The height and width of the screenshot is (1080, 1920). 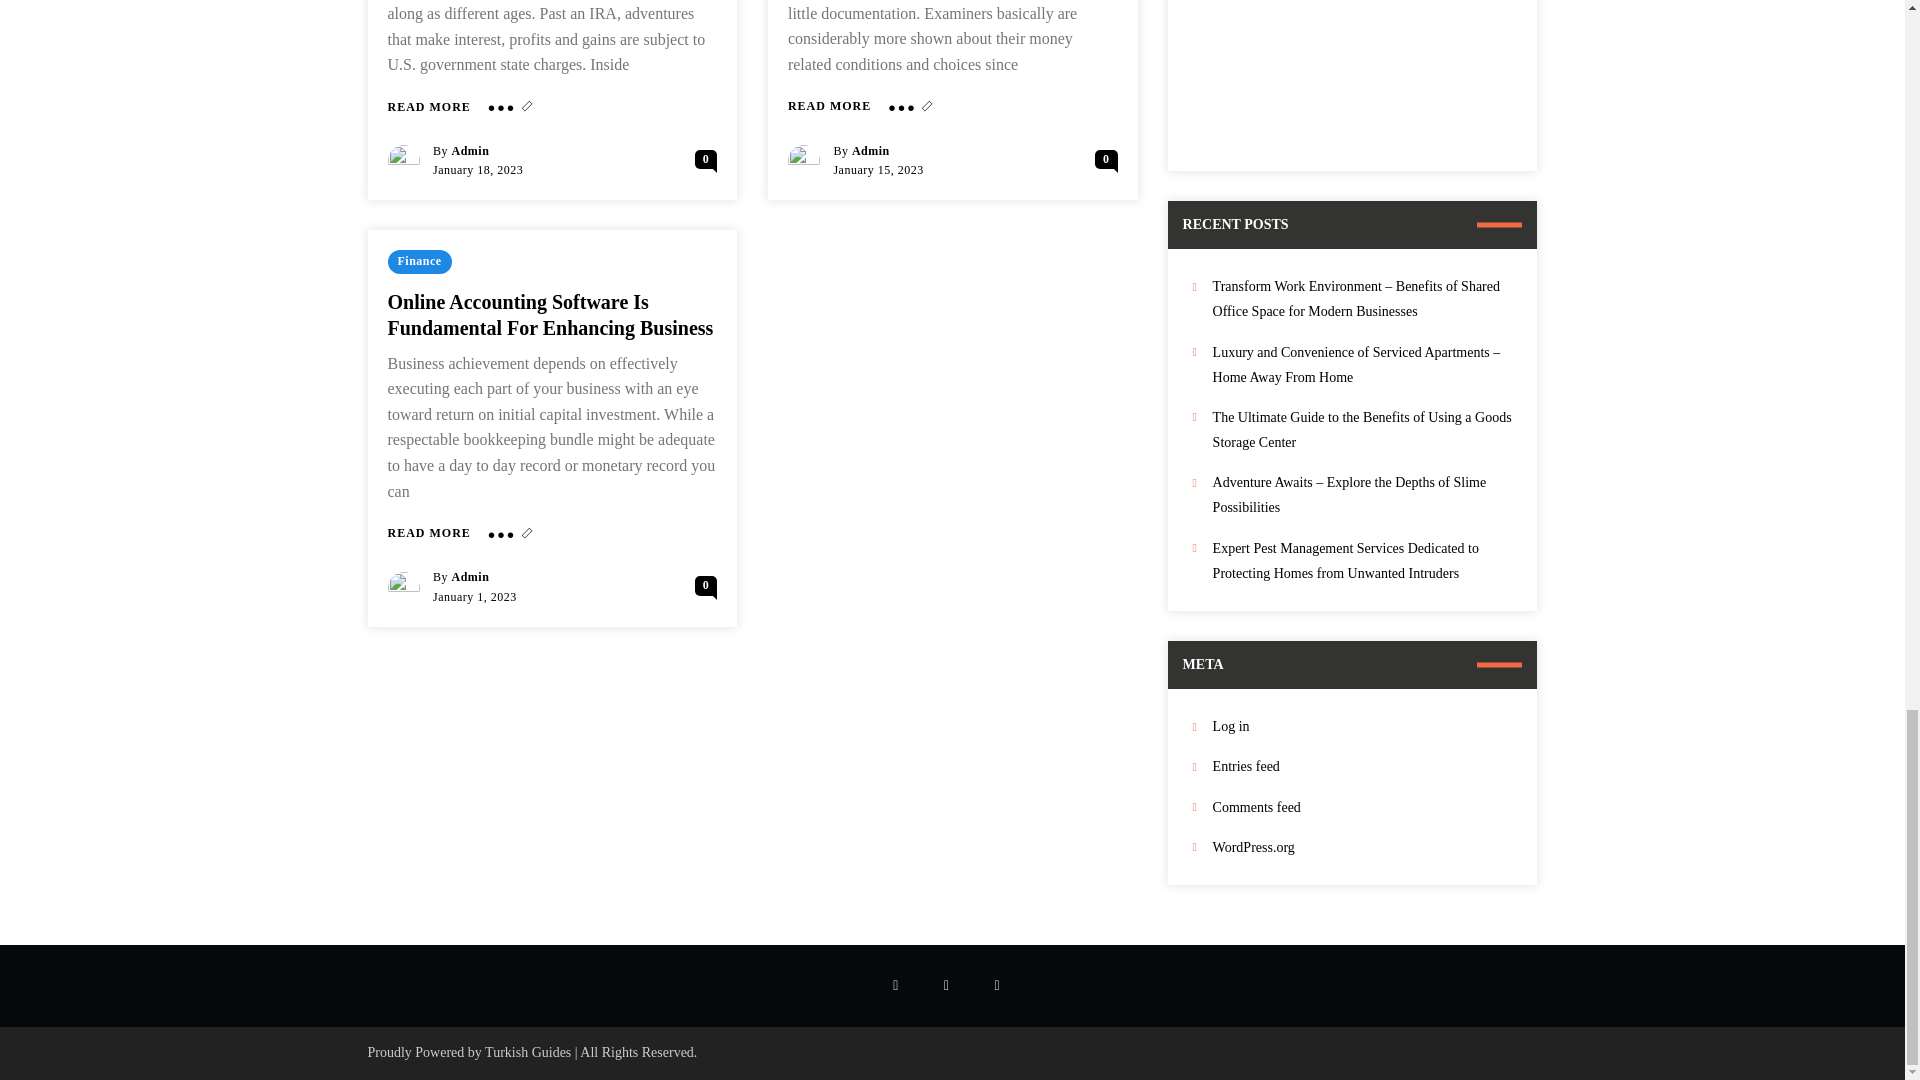 What do you see at coordinates (706, 159) in the screenshot?
I see `0` at bounding box center [706, 159].